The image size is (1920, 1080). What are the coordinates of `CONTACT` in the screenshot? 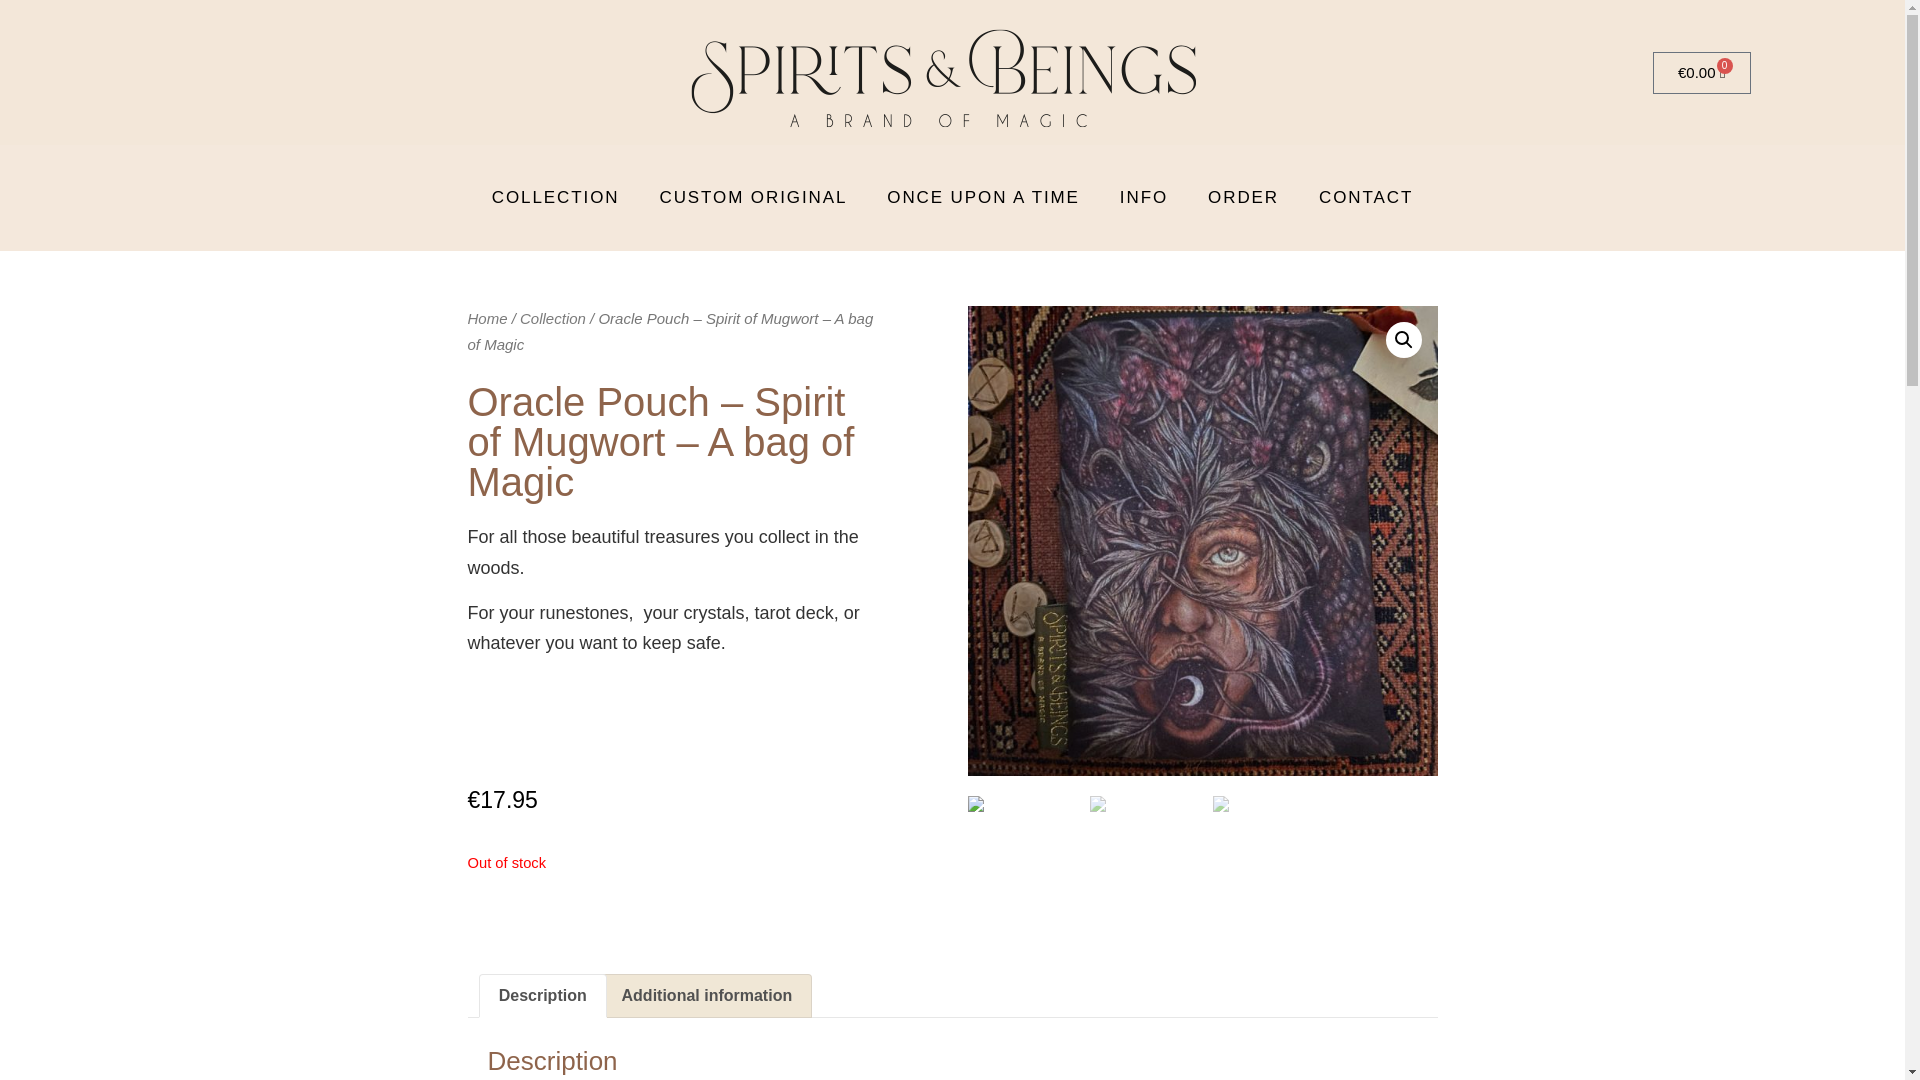 It's located at (1366, 198).